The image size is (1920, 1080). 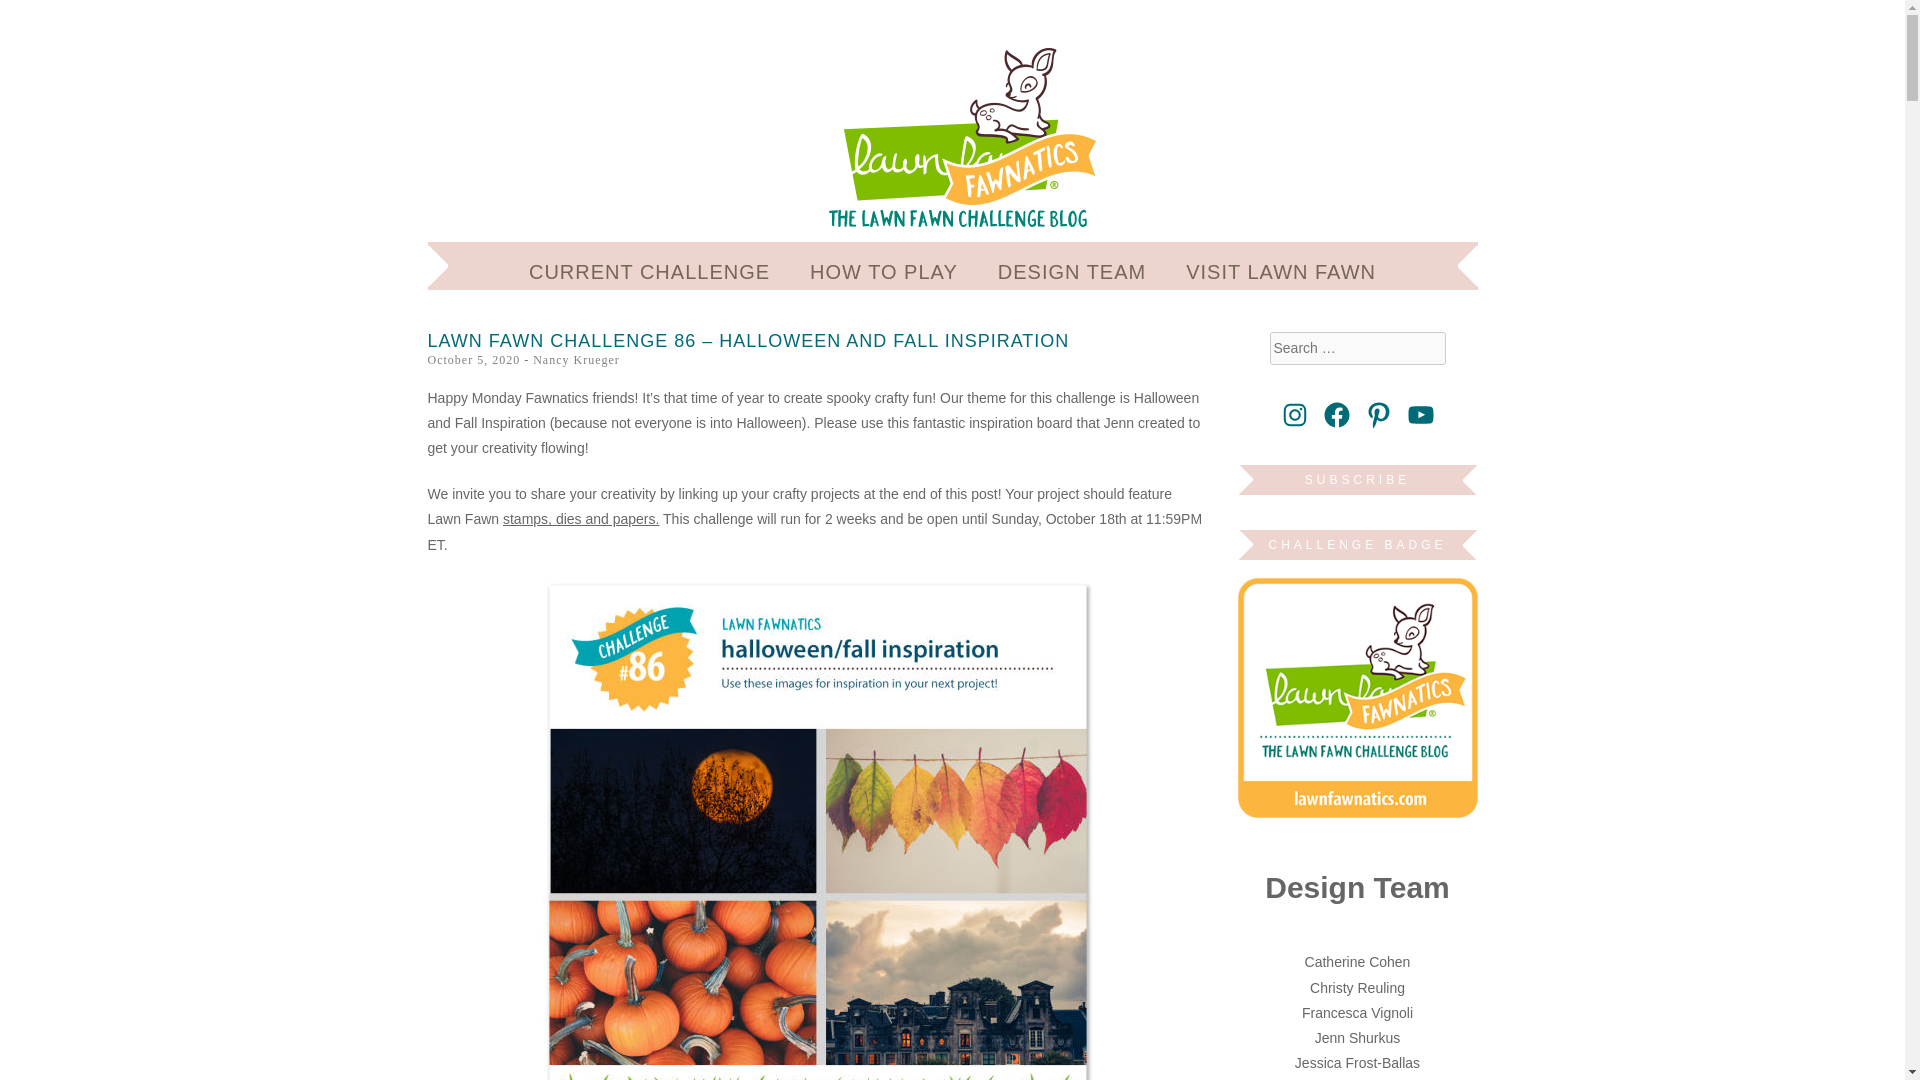 I want to click on October 5, 2020, so click(x=474, y=360).